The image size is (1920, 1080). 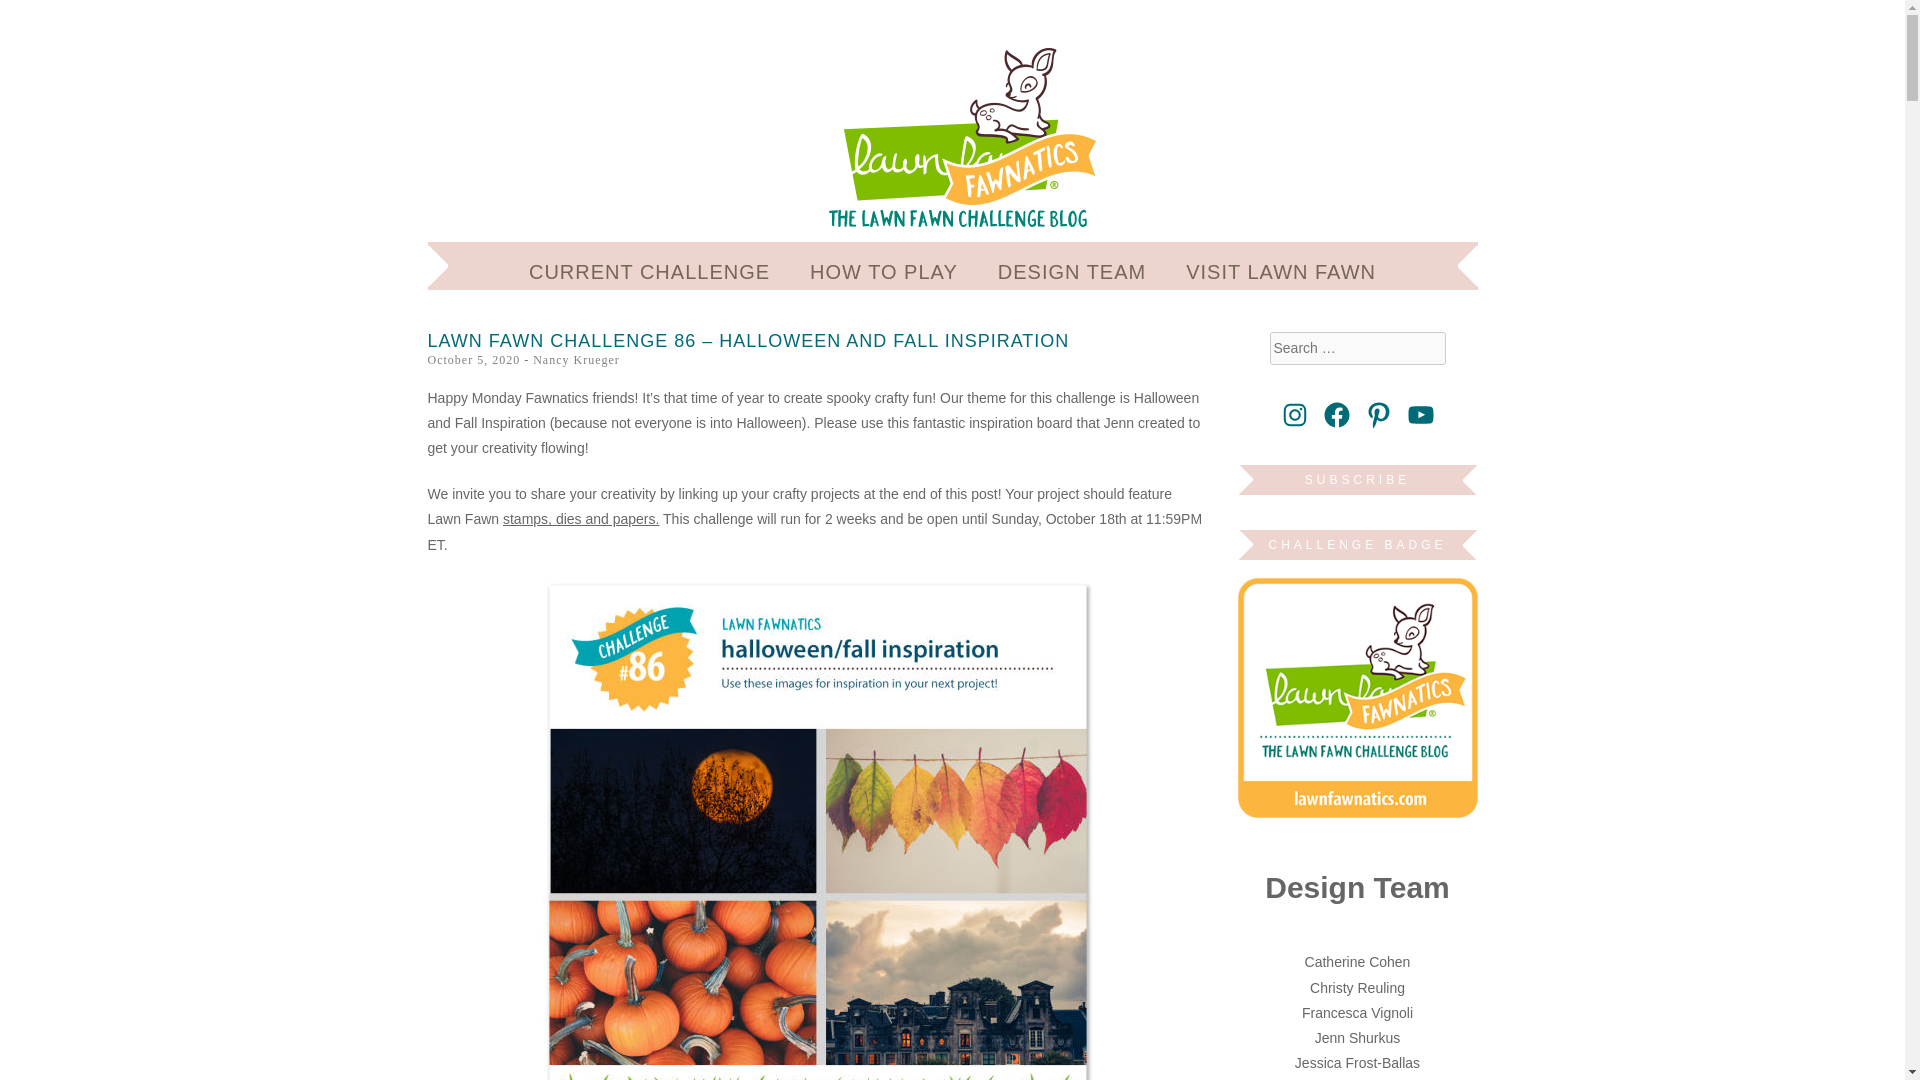 I want to click on October 5, 2020, so click(x=474, y=360).